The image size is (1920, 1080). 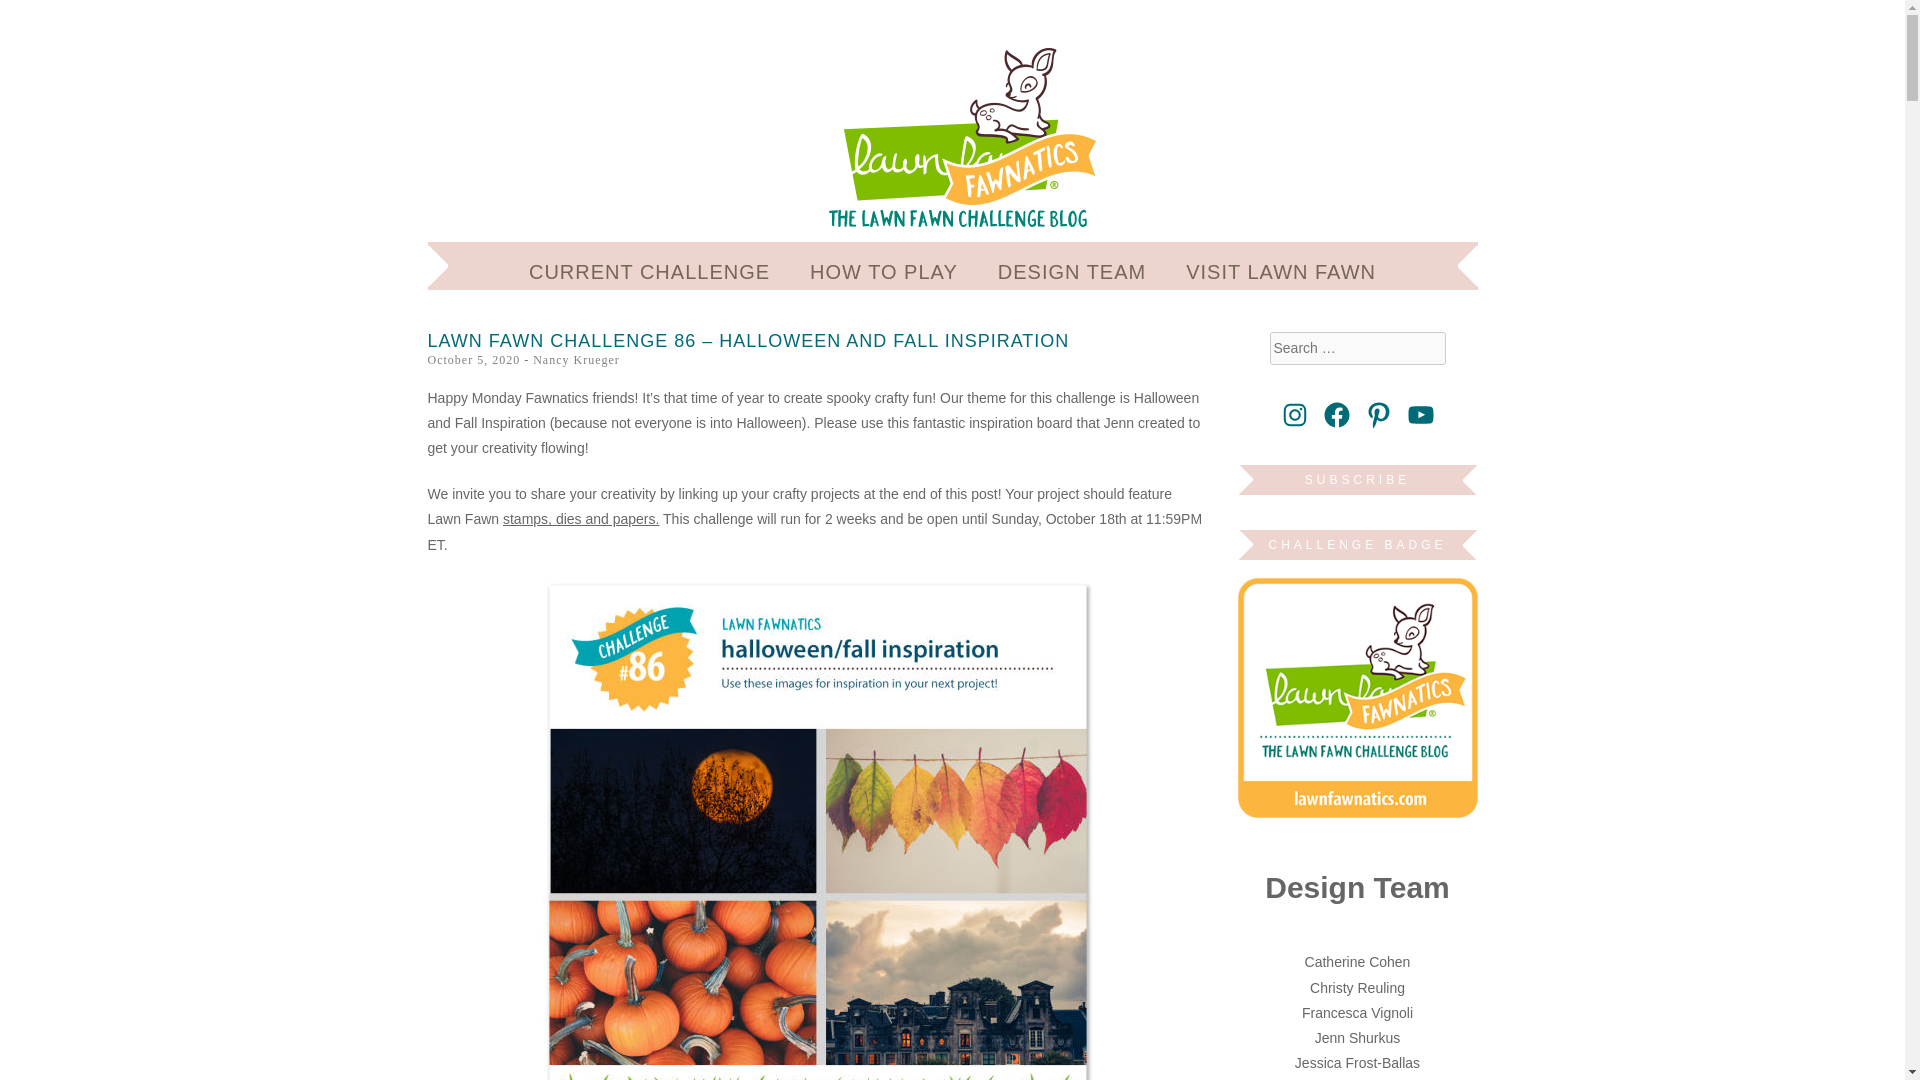 I want to click on October 5, 2020, so click(x=474, y=360).